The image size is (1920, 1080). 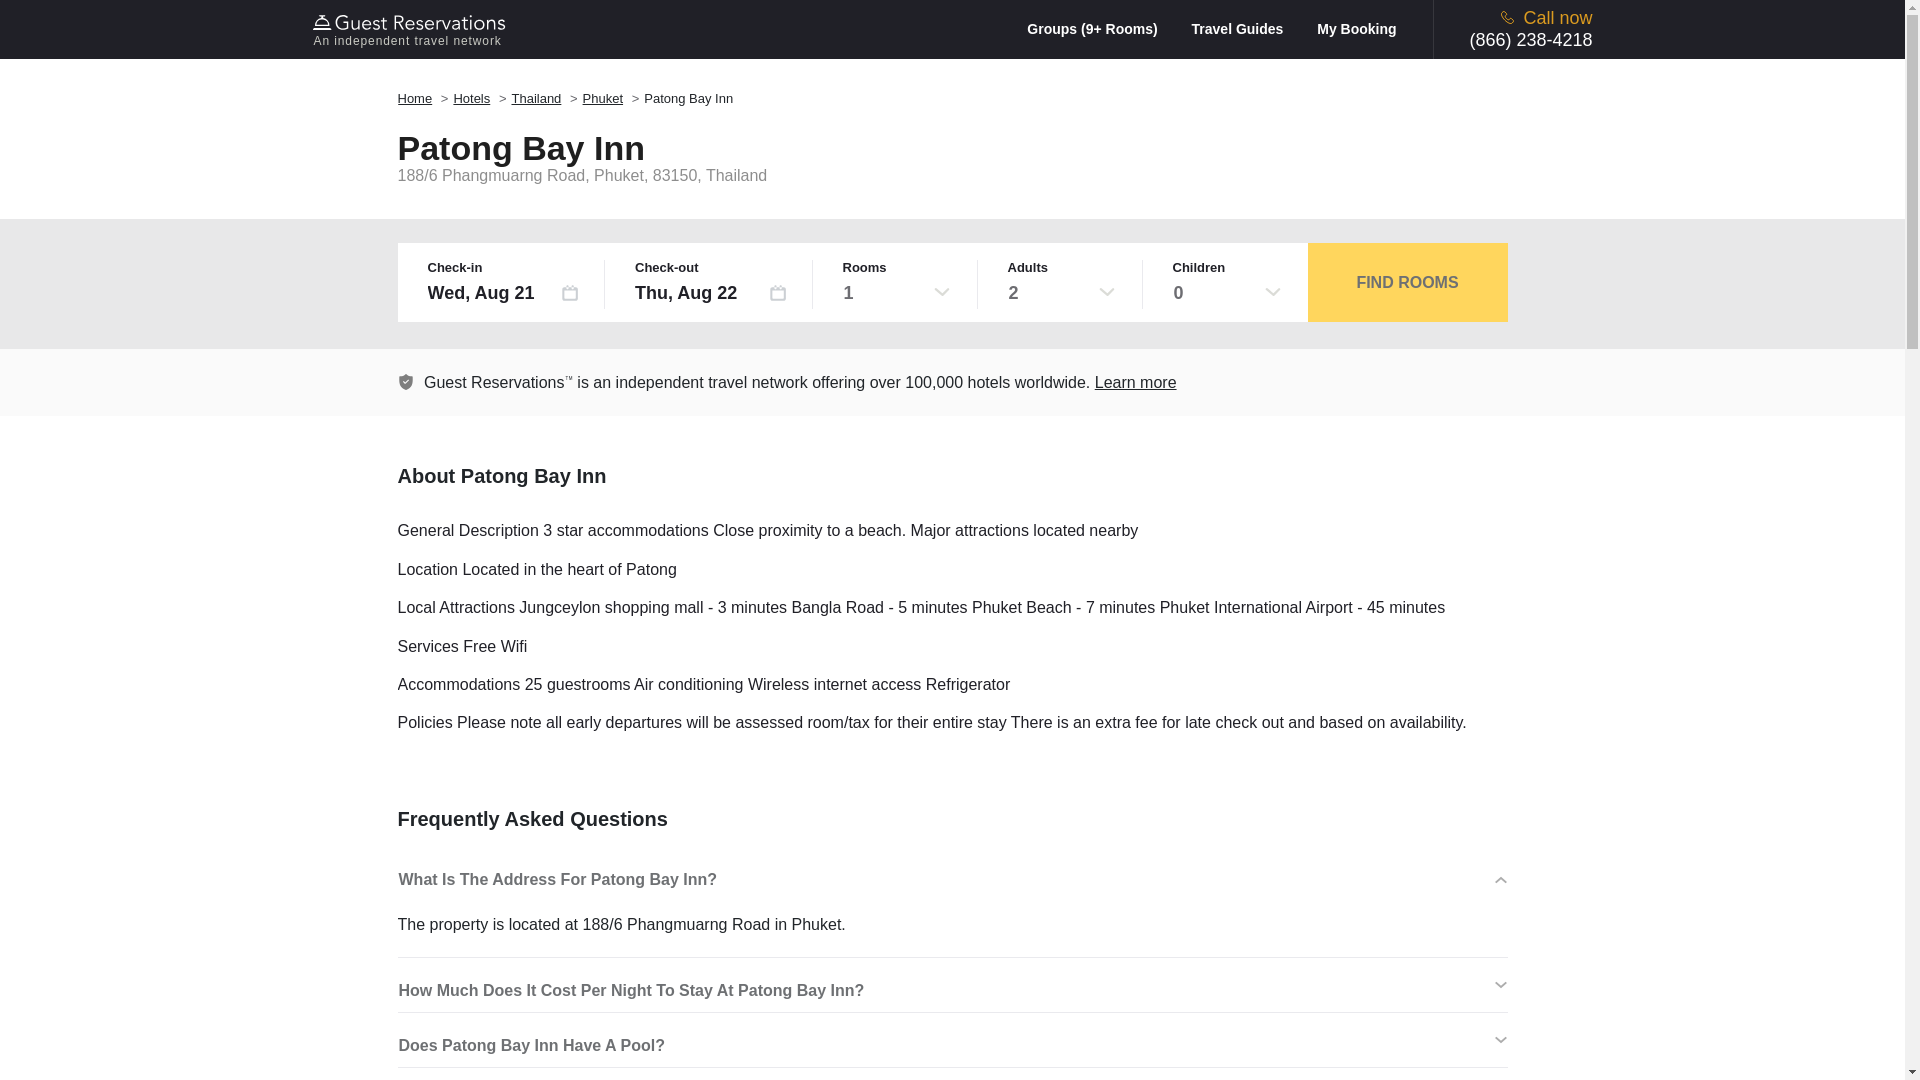 What do you see at coordinates (535, 98) in the screenshot?
I see `Thailand` at bounding box center [535, 98].